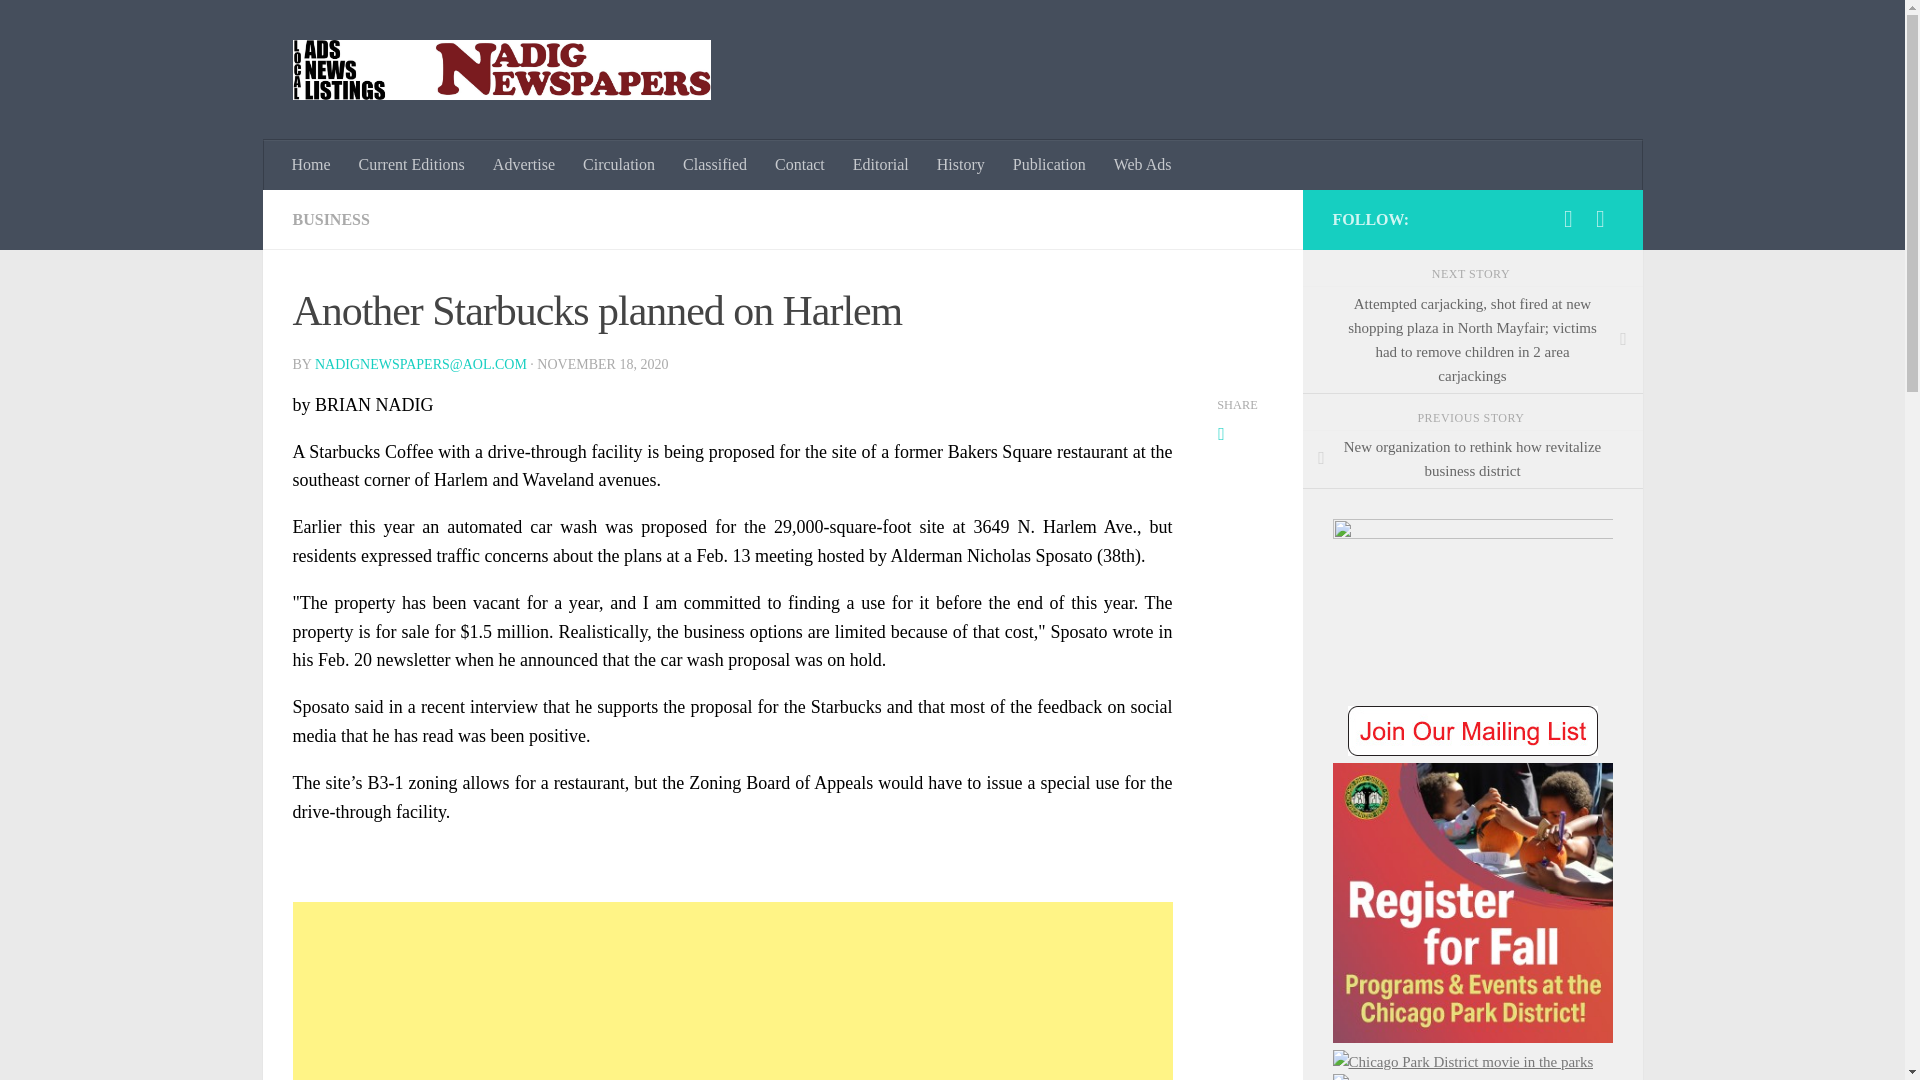 This screenshot has height=1080, width=1920. Describe the element at coordinates (881, 165) in the screenshot. I see `Editorial` at that location.